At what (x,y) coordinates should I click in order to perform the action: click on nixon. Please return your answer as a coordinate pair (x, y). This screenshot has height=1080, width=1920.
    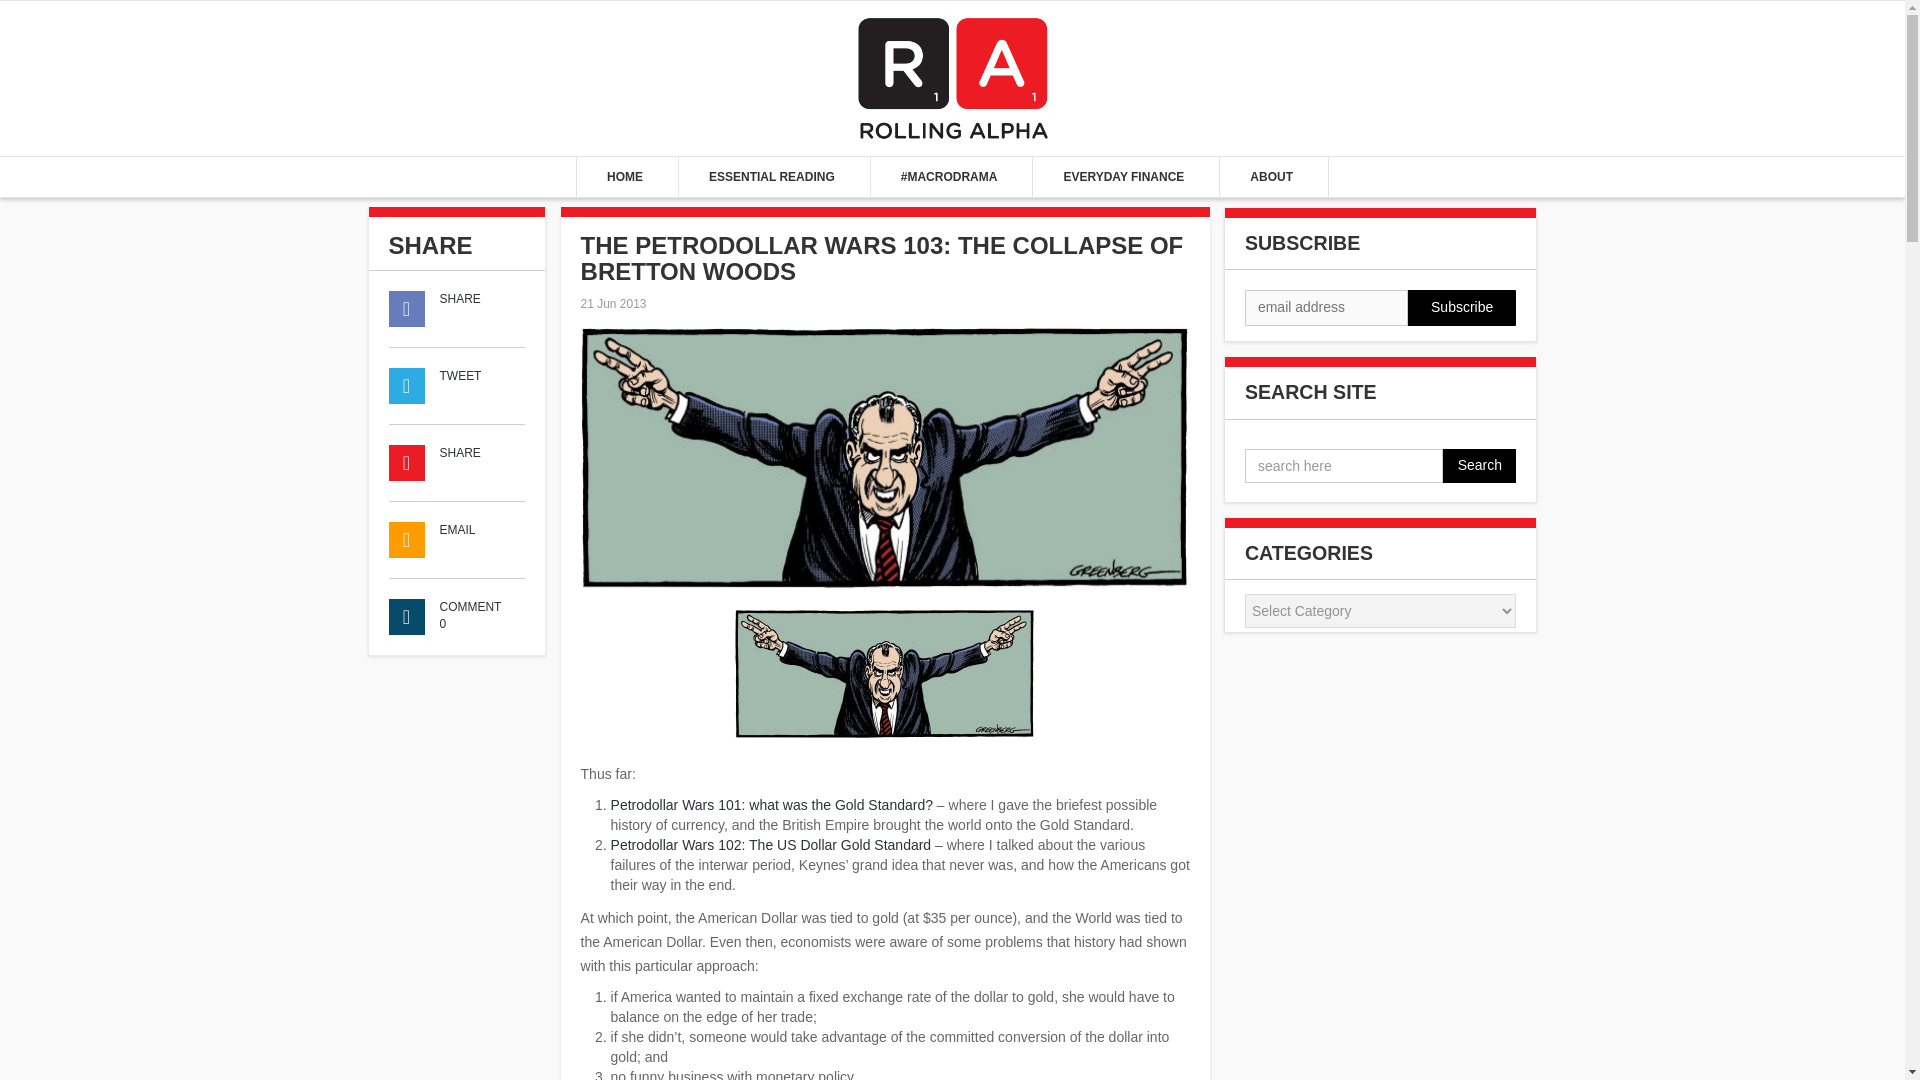
    Looking at the image, I should click on (884, 674).